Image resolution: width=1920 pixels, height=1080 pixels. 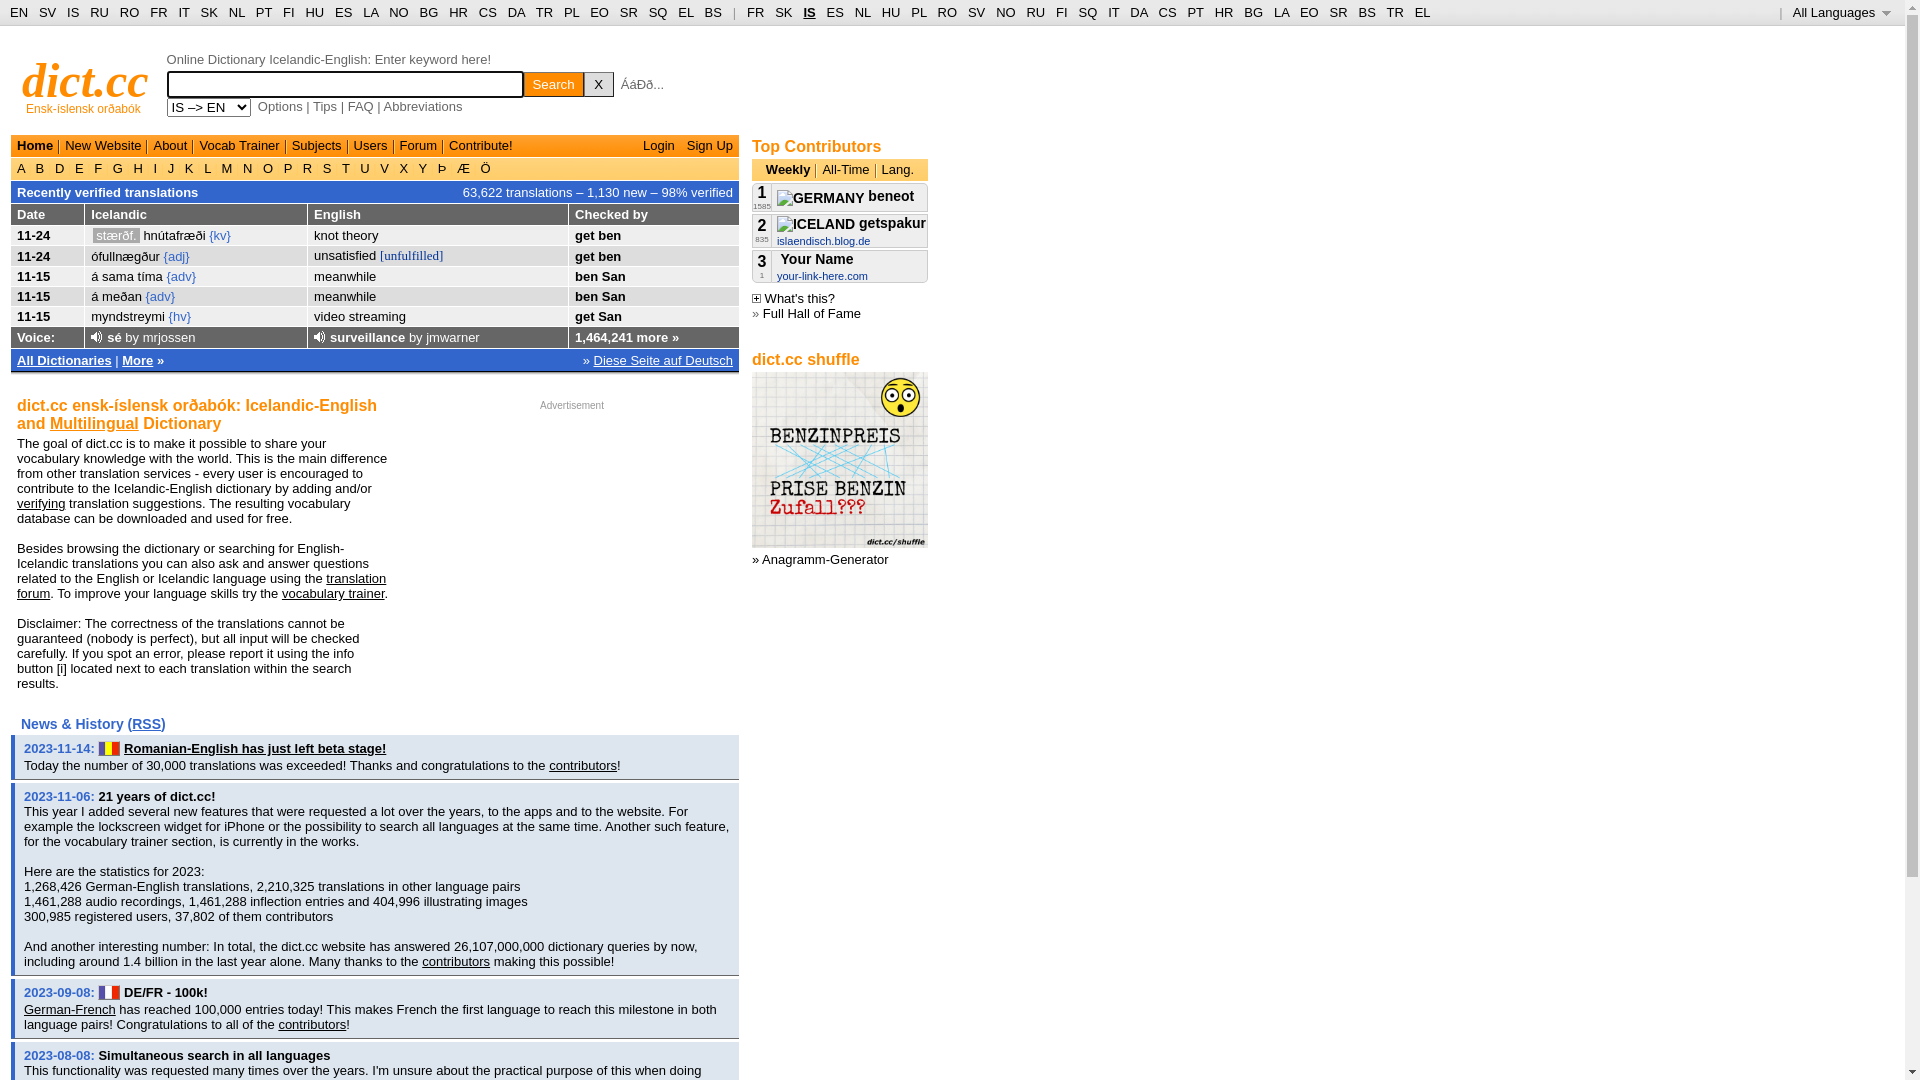 What do you see at coordinates (314, 12) in the screenshot?
I see `HU` at bounding box center [314, 12].